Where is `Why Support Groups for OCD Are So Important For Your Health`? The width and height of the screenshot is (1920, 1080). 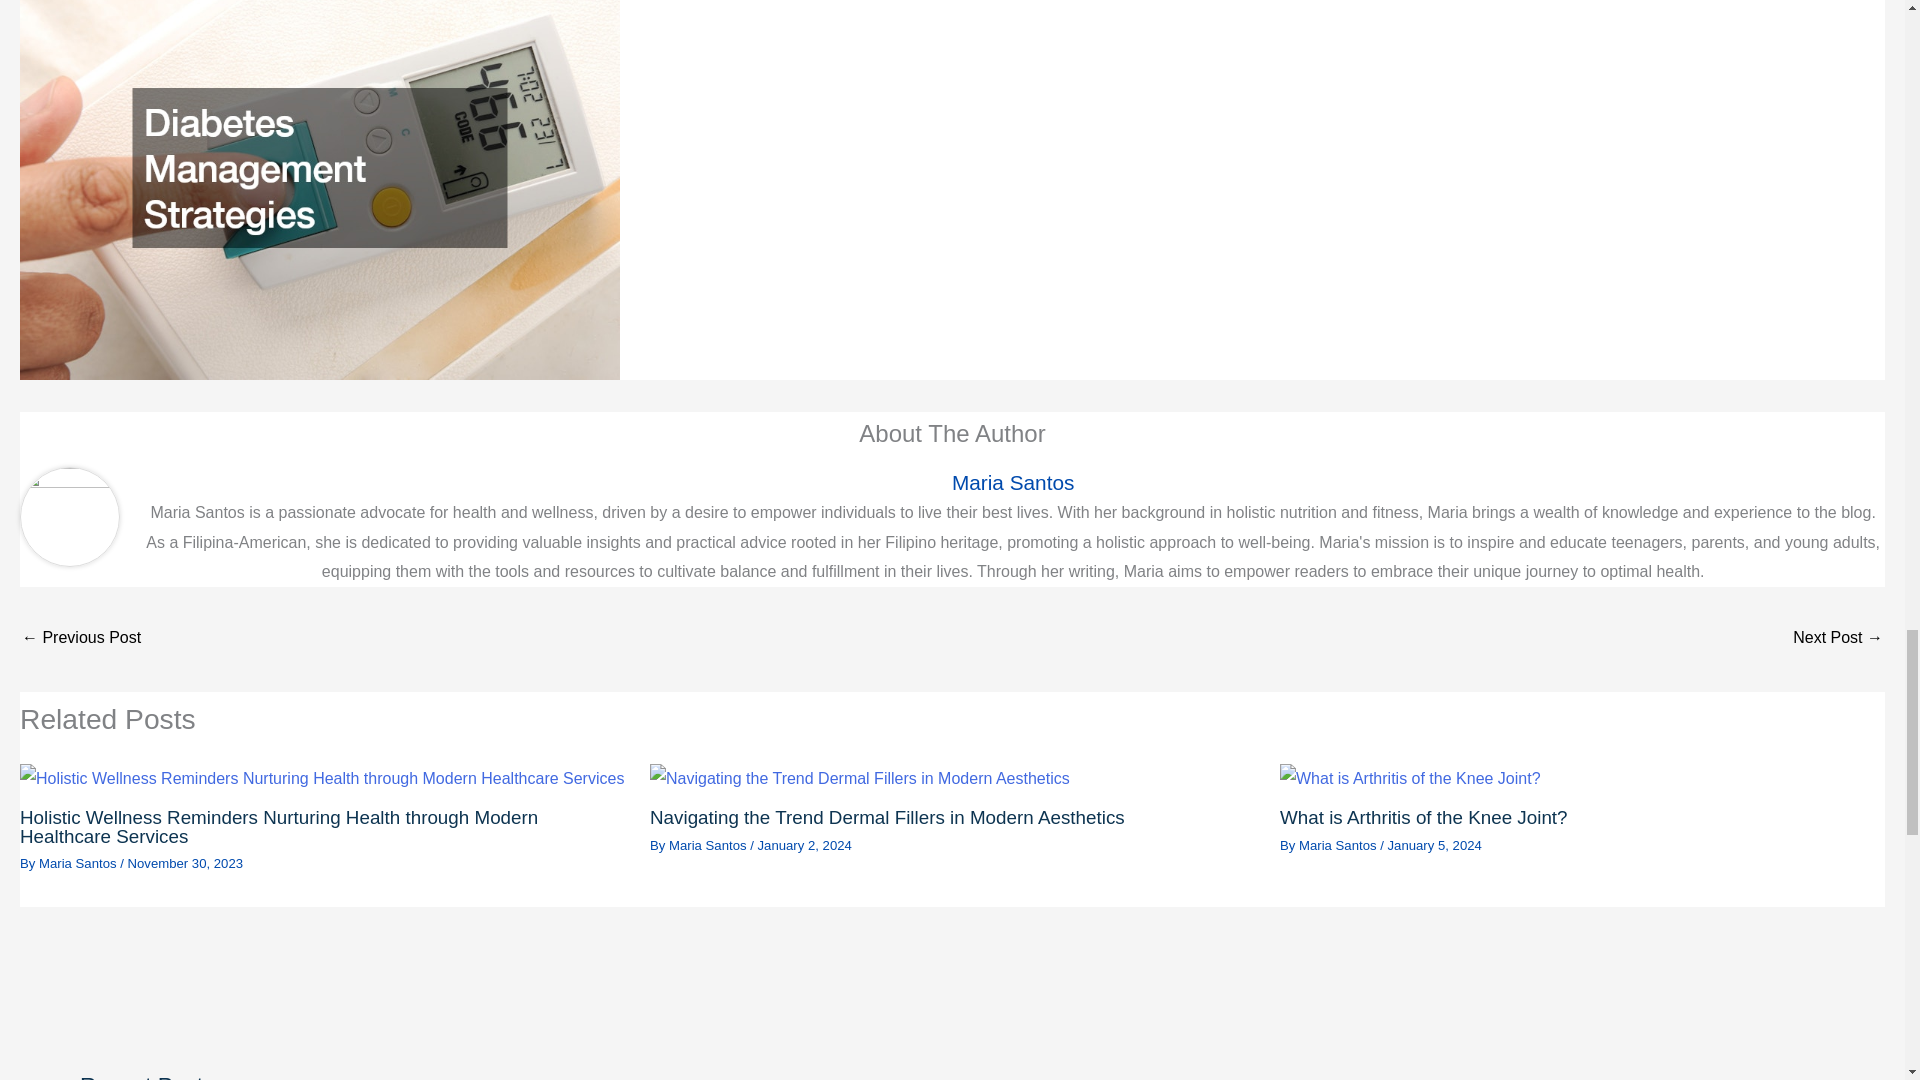
Why Support Groups for OCD Are So Important For Your Health is located at coordinates (80, 639).